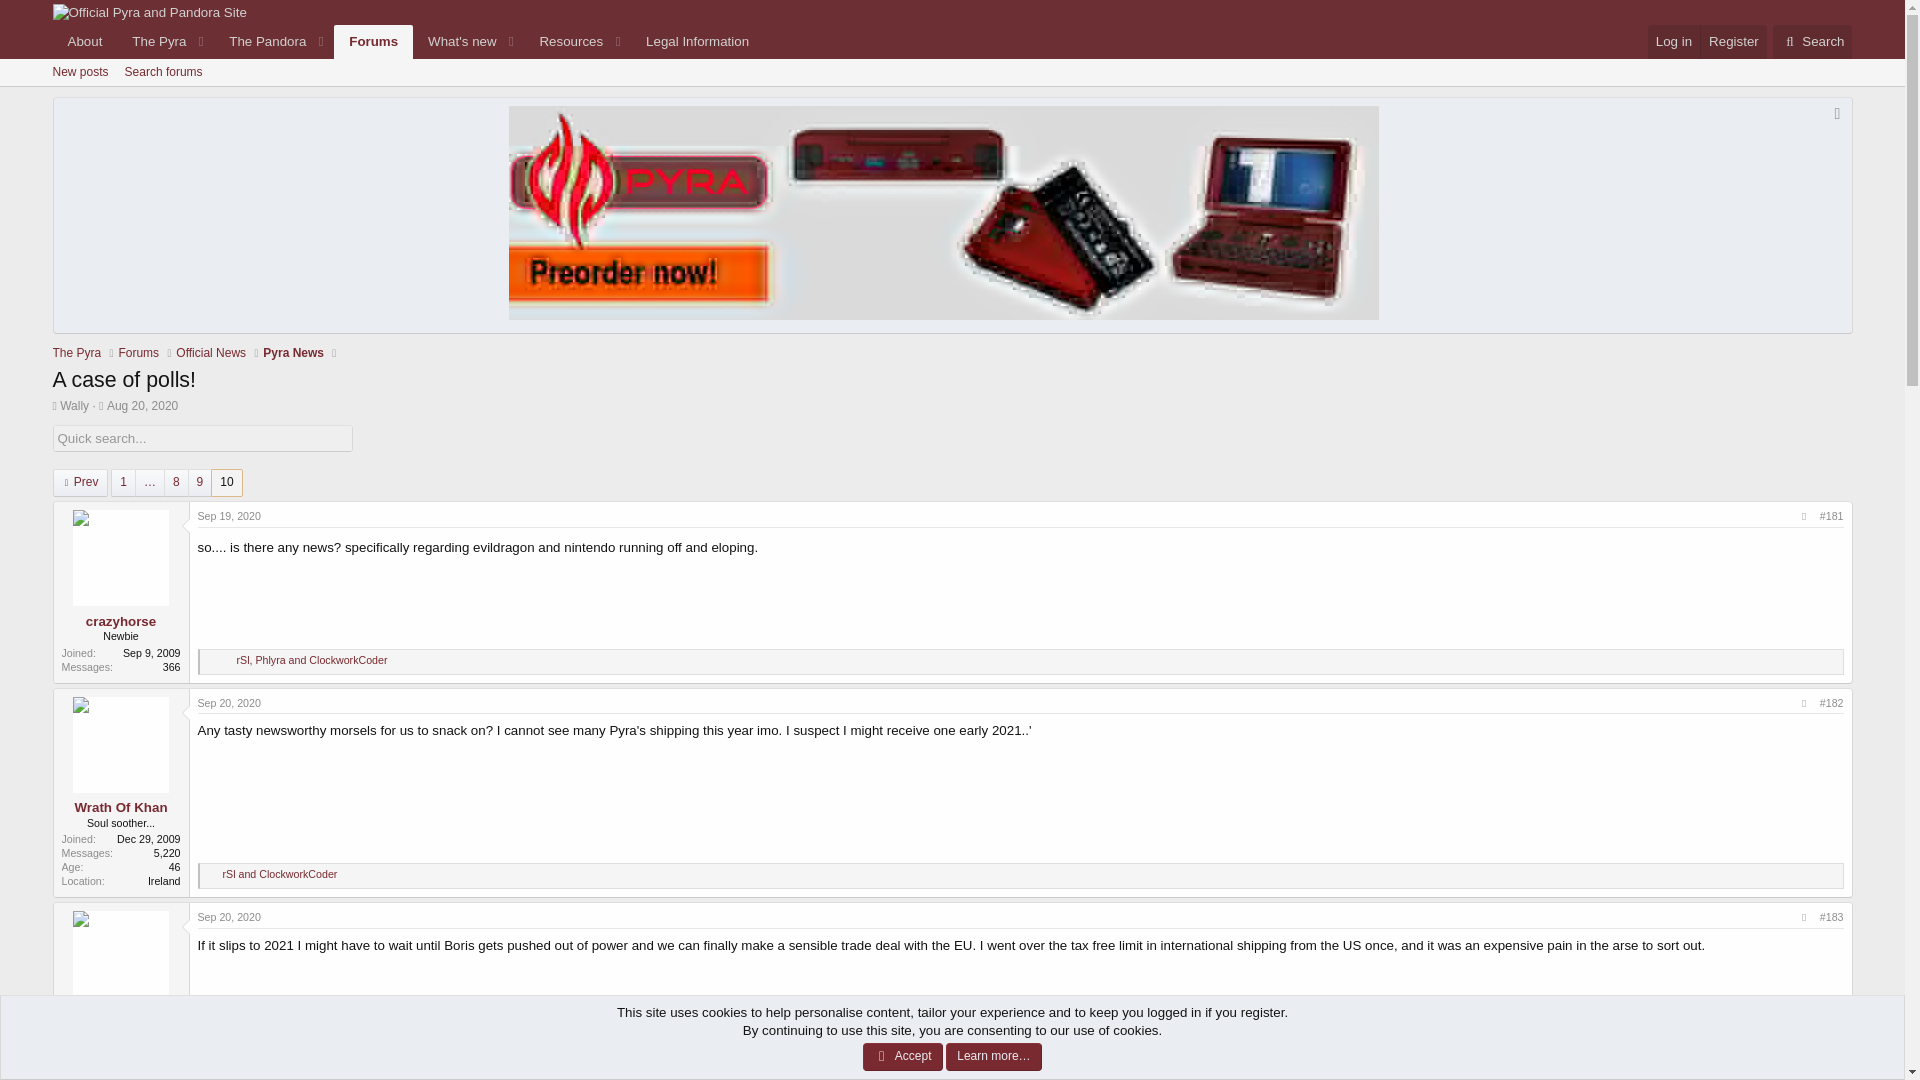 The image size is (1920, 1080). What do you see at coordinates (564, 41) in the screenshot?
I see `Resources` at bounding box center [564, 41].